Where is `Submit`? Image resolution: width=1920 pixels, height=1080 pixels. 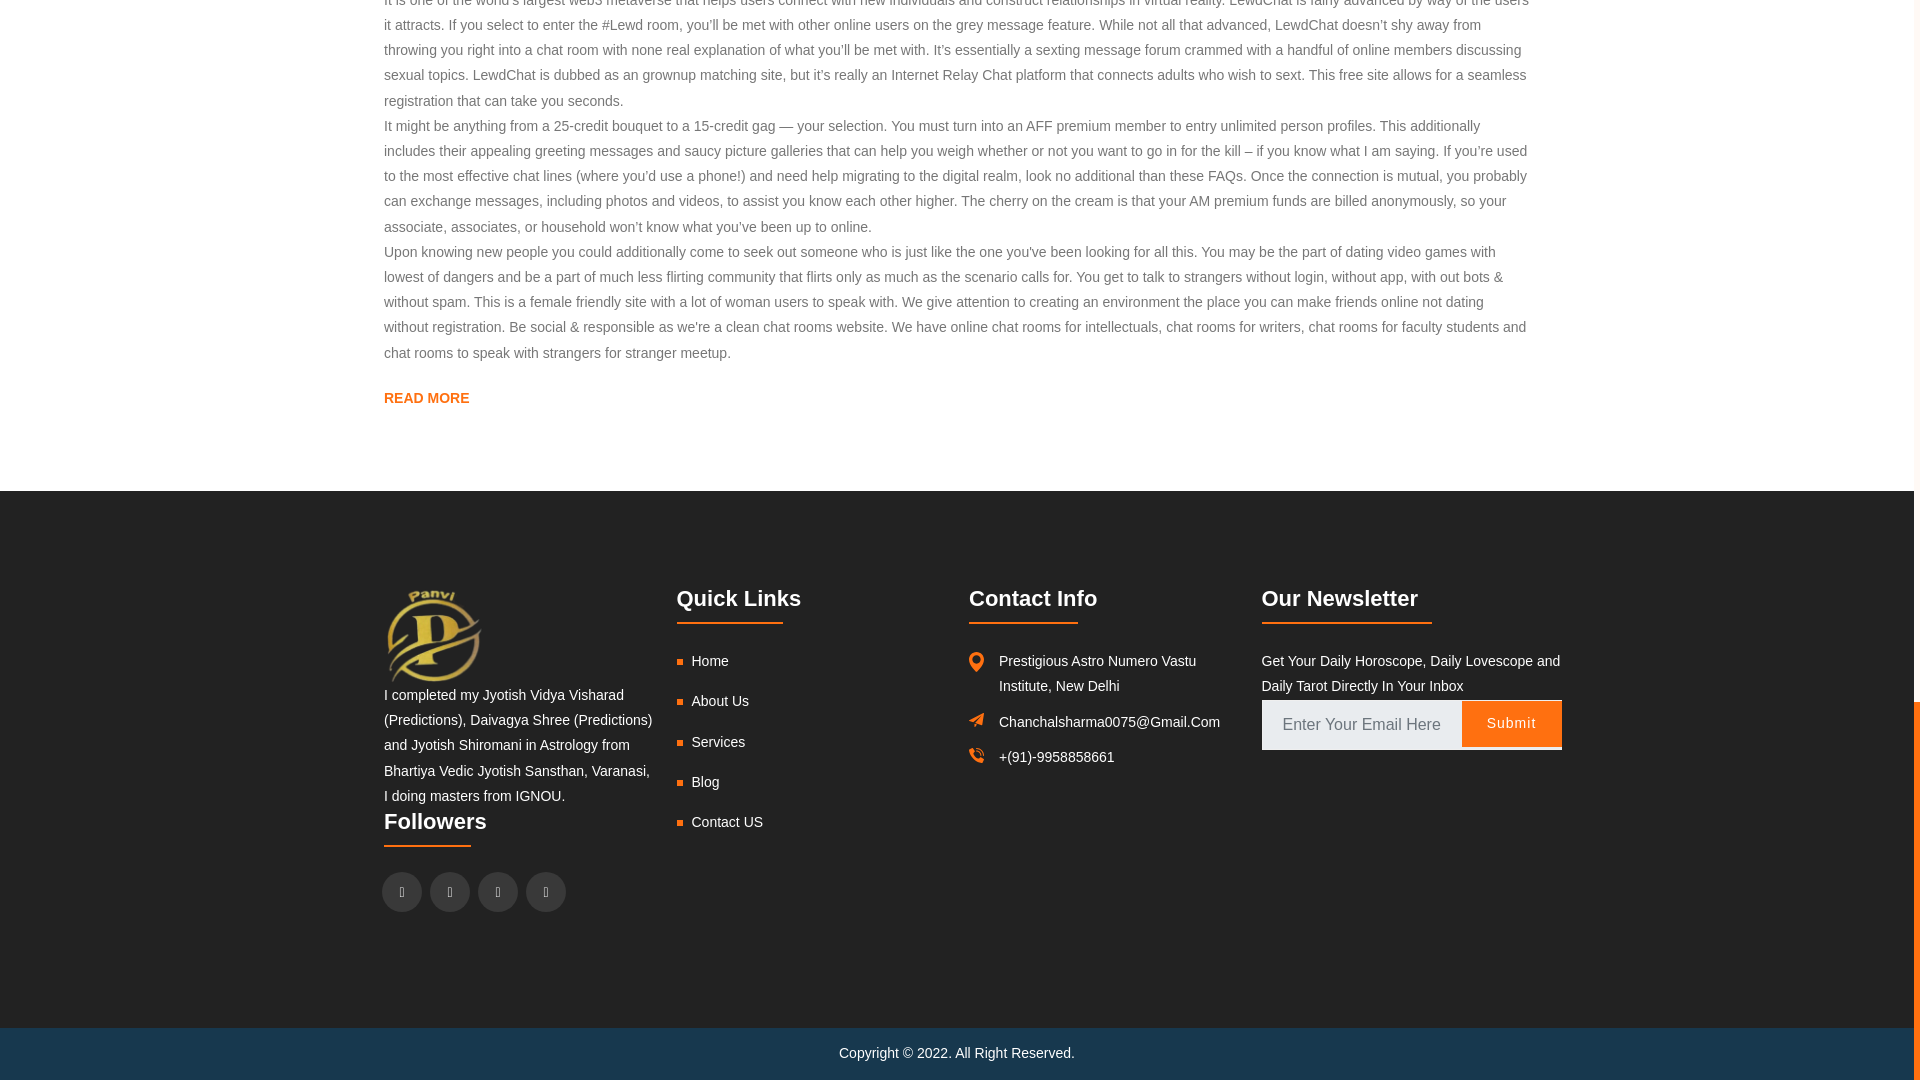 Submit is located at coordinates (1512, 723).